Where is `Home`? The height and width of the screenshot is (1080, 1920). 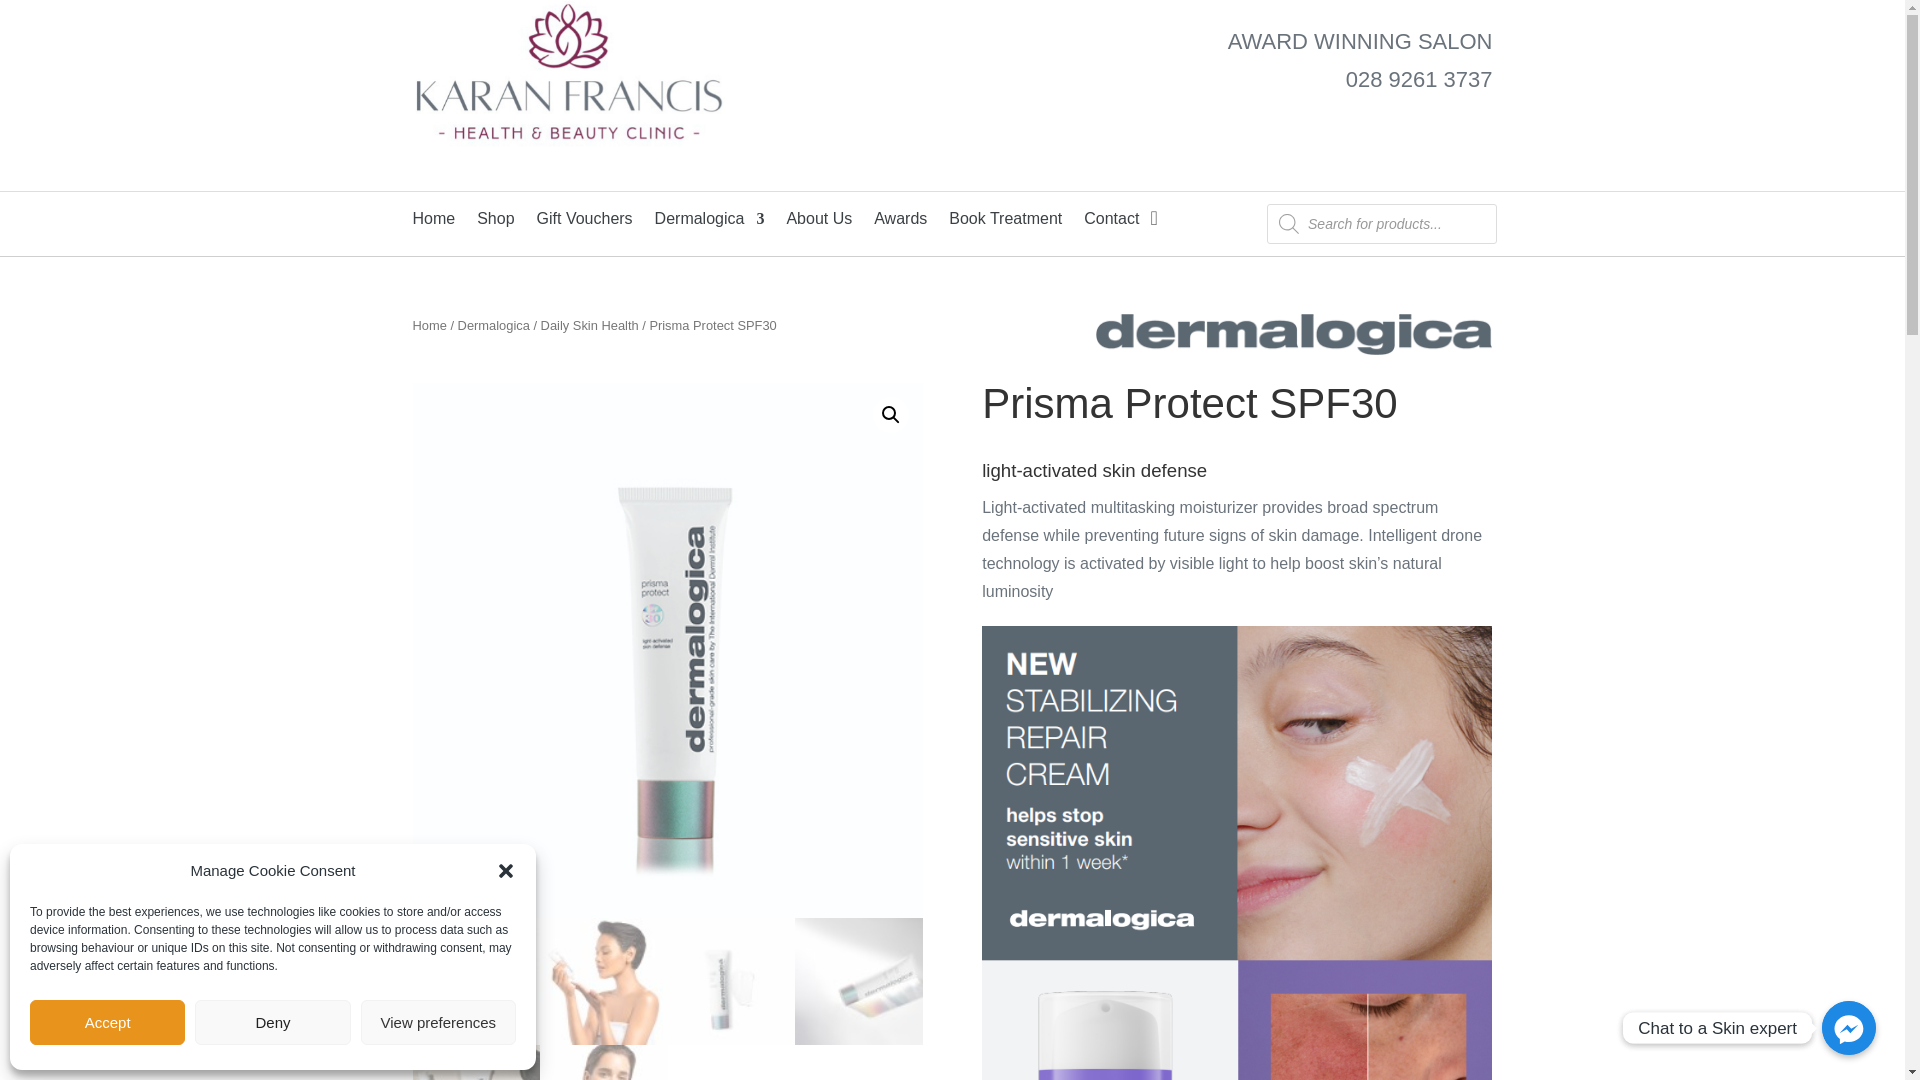 Home is located at coordinates (434, 222).